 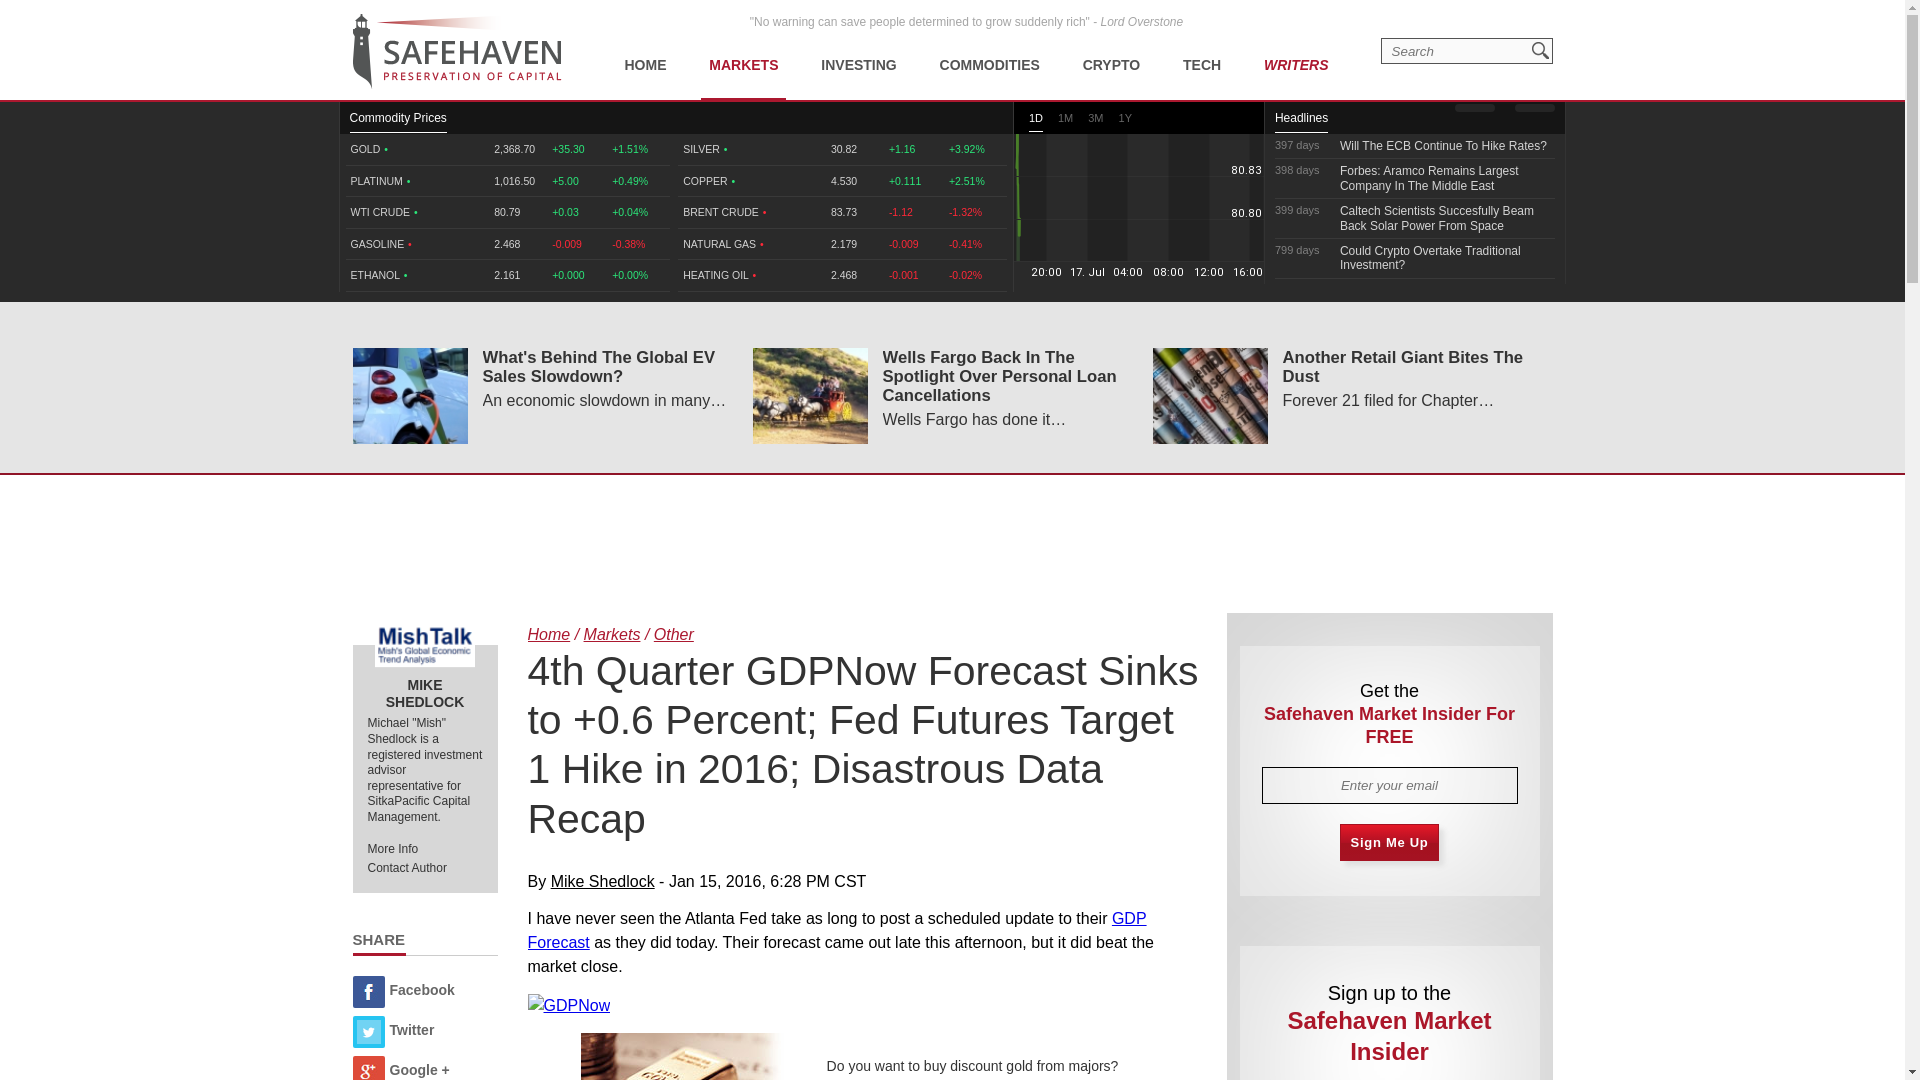 What do you see at coordinates (1210, 395) in the screenshot?
I see `Another Retail Giant Bites The Dust` at bounding box center [1210, 395].